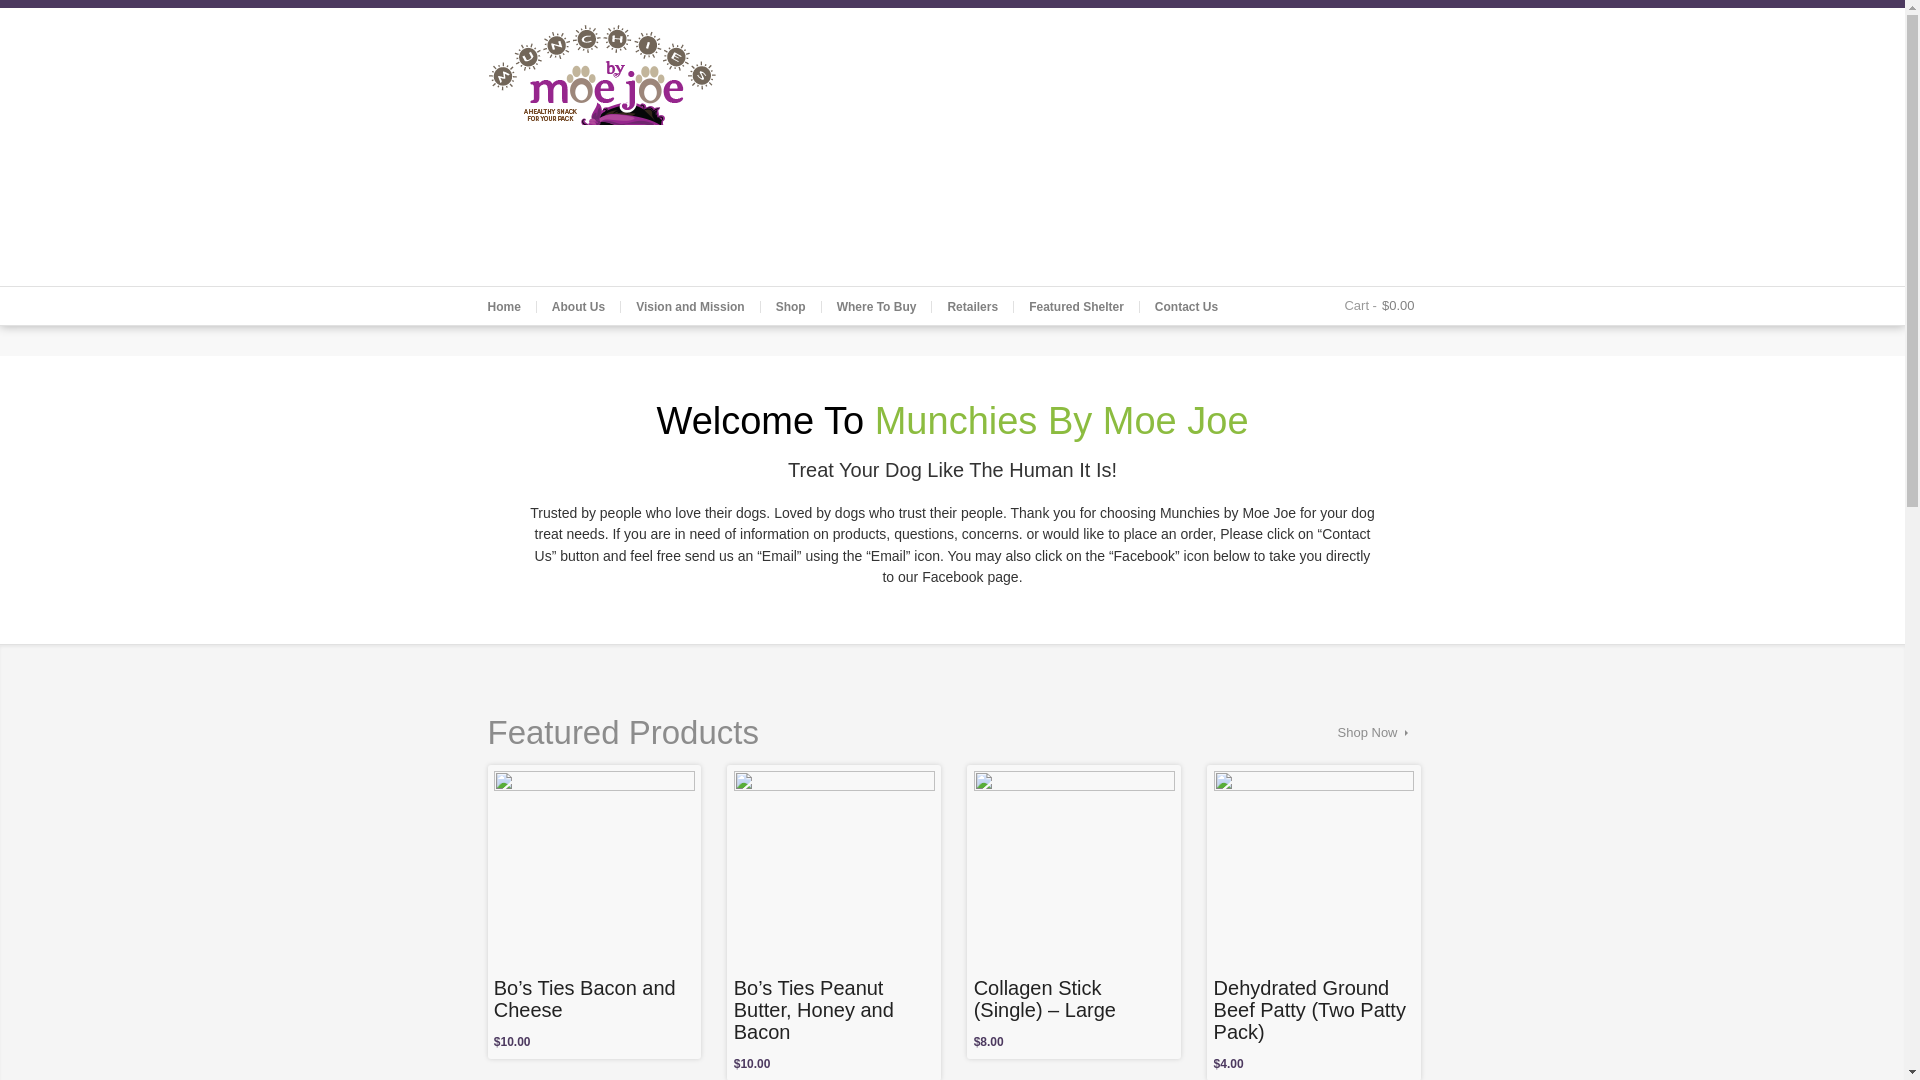 The image size is (1920, 1080). I want to click on Featured Shelter, so click(1076, 307).